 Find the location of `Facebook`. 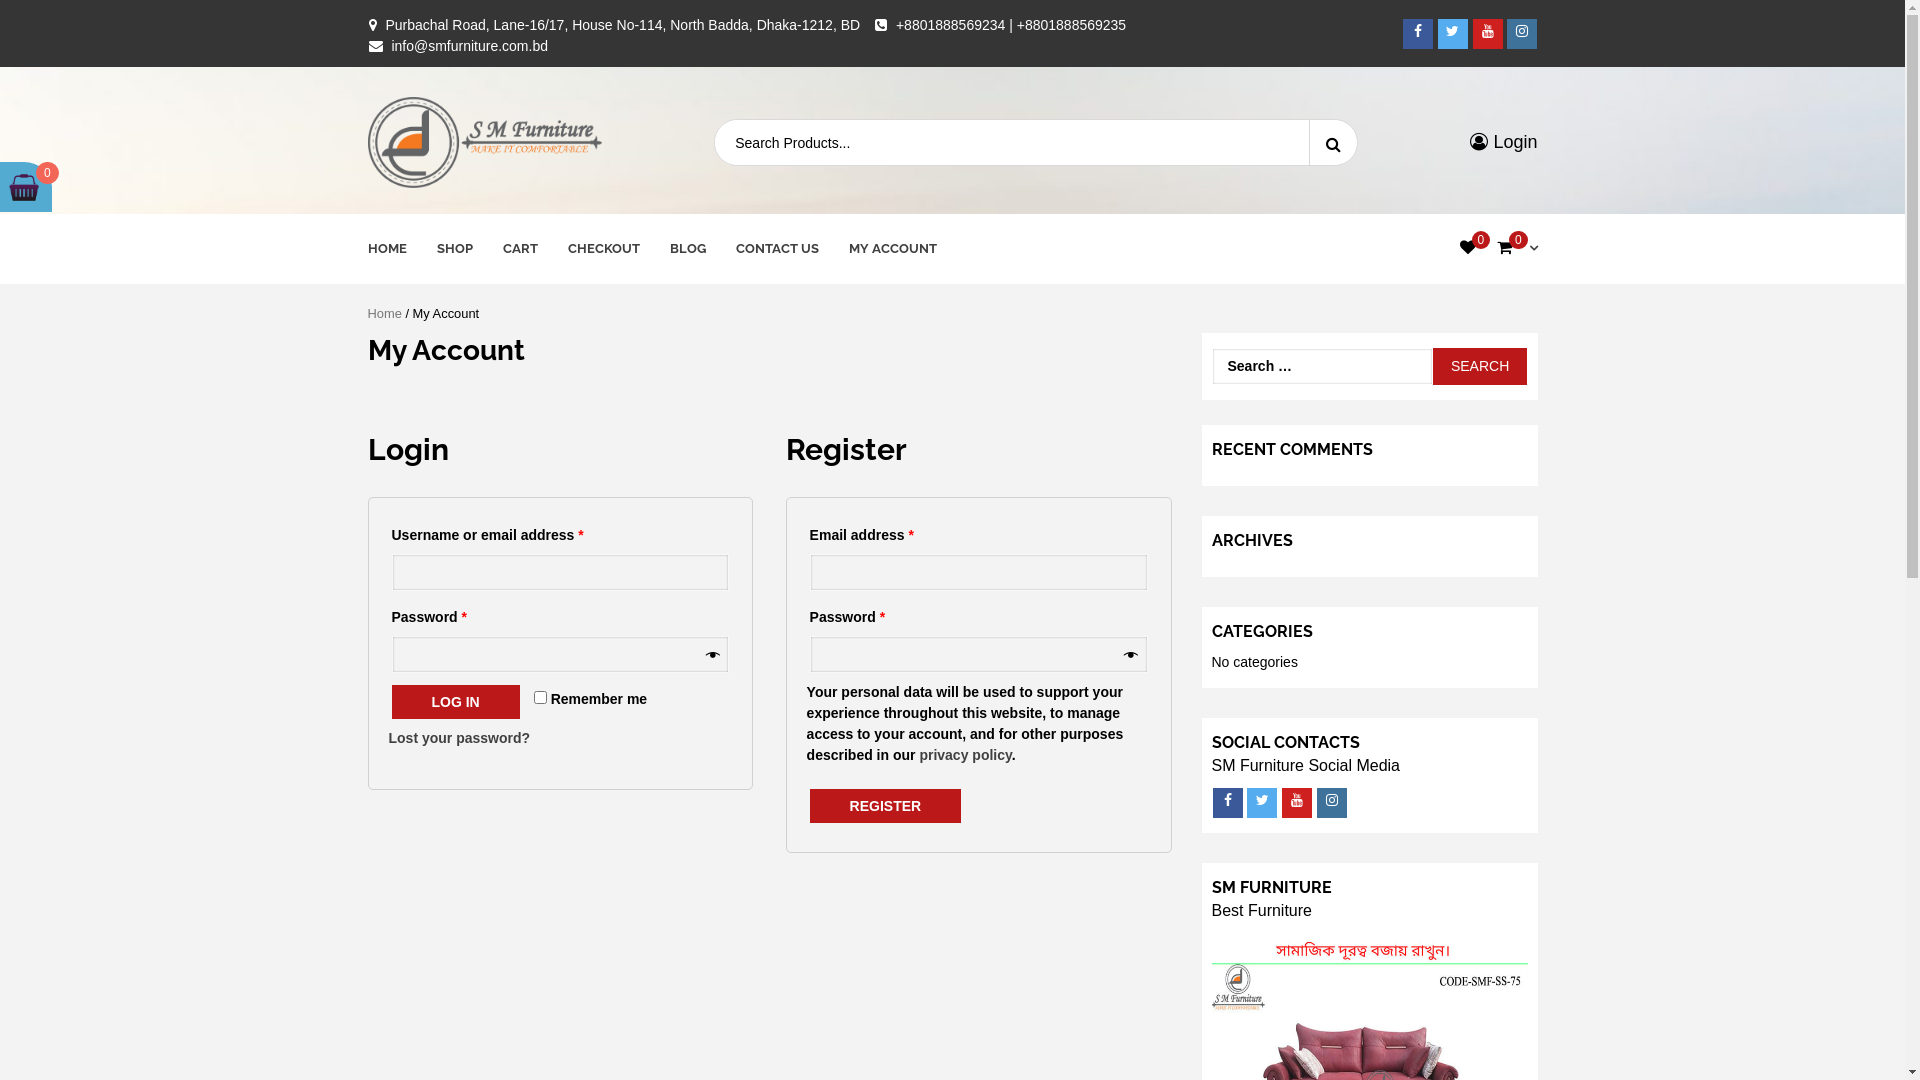

Facebook is located at coordinates (1418, 33).